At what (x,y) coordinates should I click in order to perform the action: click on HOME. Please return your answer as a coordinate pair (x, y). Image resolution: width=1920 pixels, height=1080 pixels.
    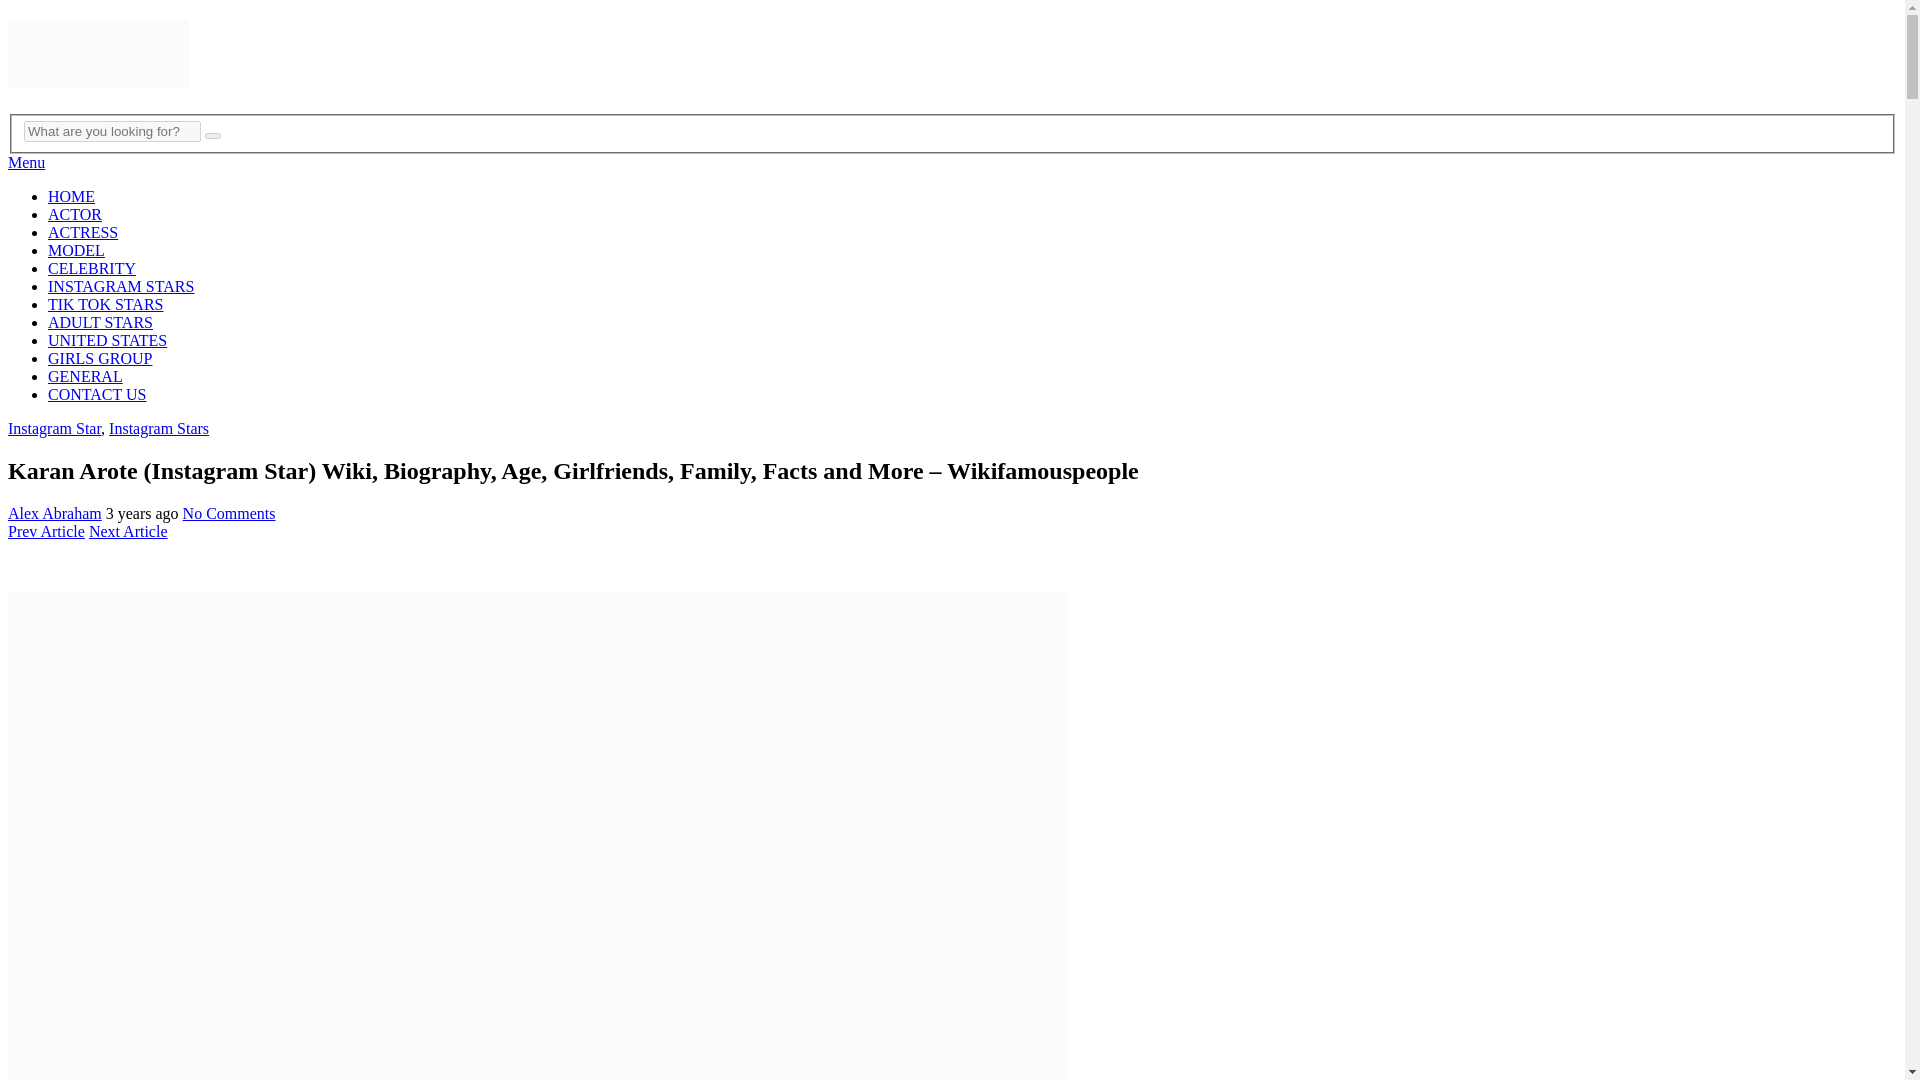
    Looking at the image, I should click on (71, 196).